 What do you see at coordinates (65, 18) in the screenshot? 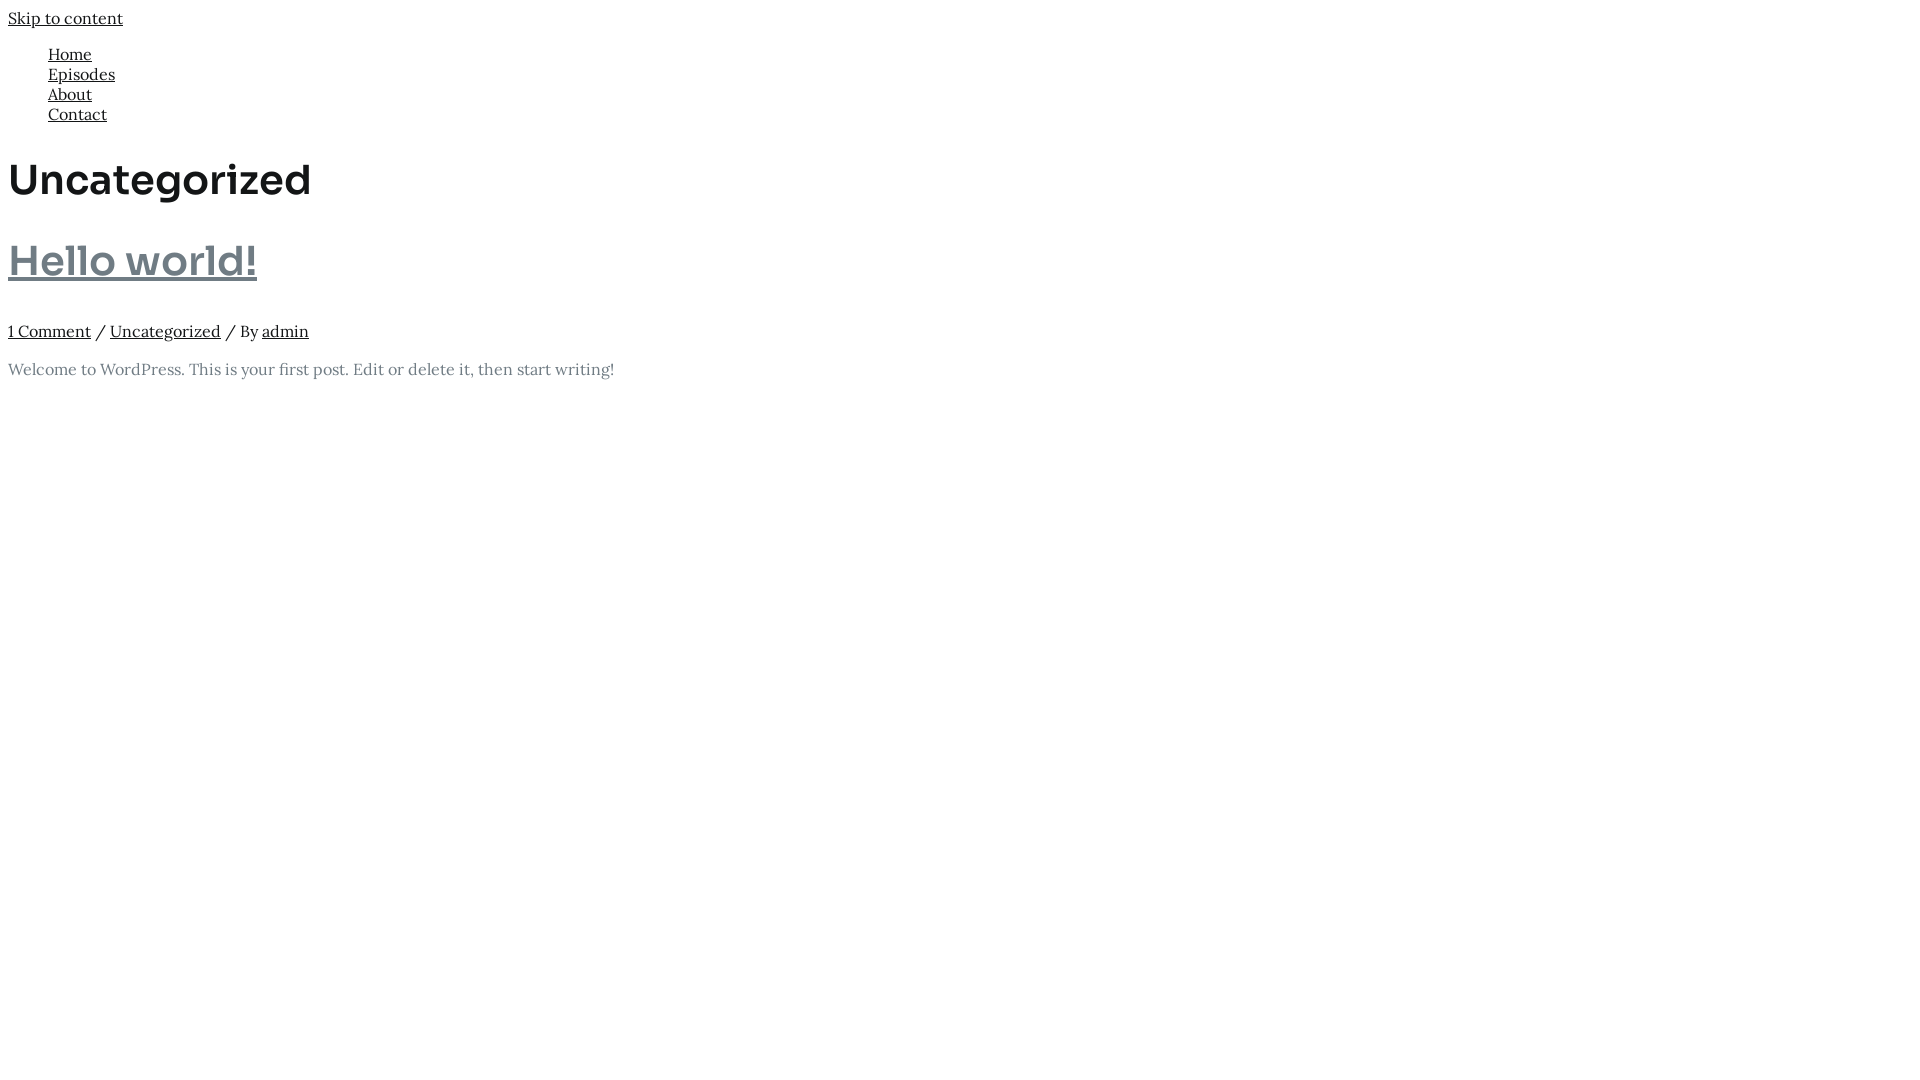
I see `Skip to content` at bounding box center [65, 18].